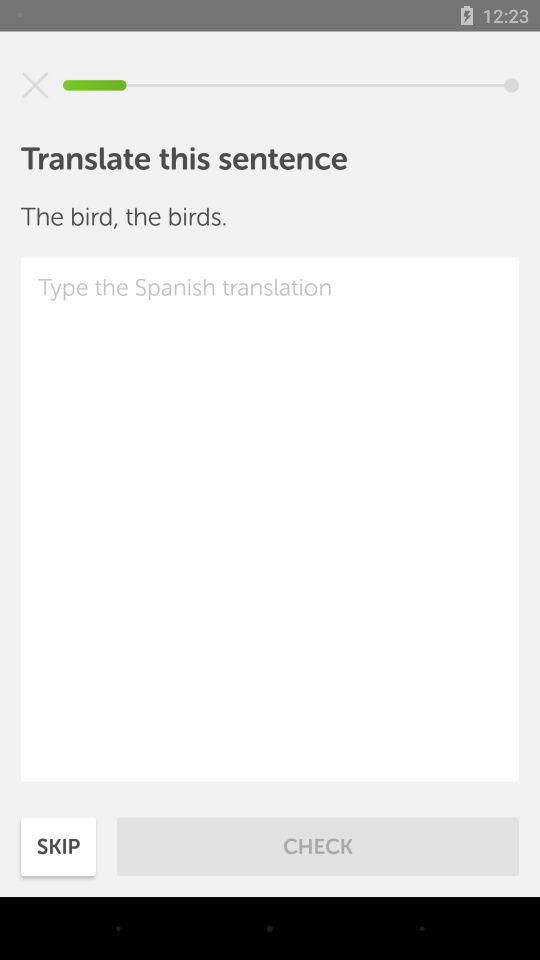 The height and width of the screenshot is (960, 540). I want to click on jump until check icon, so click(318, 846).